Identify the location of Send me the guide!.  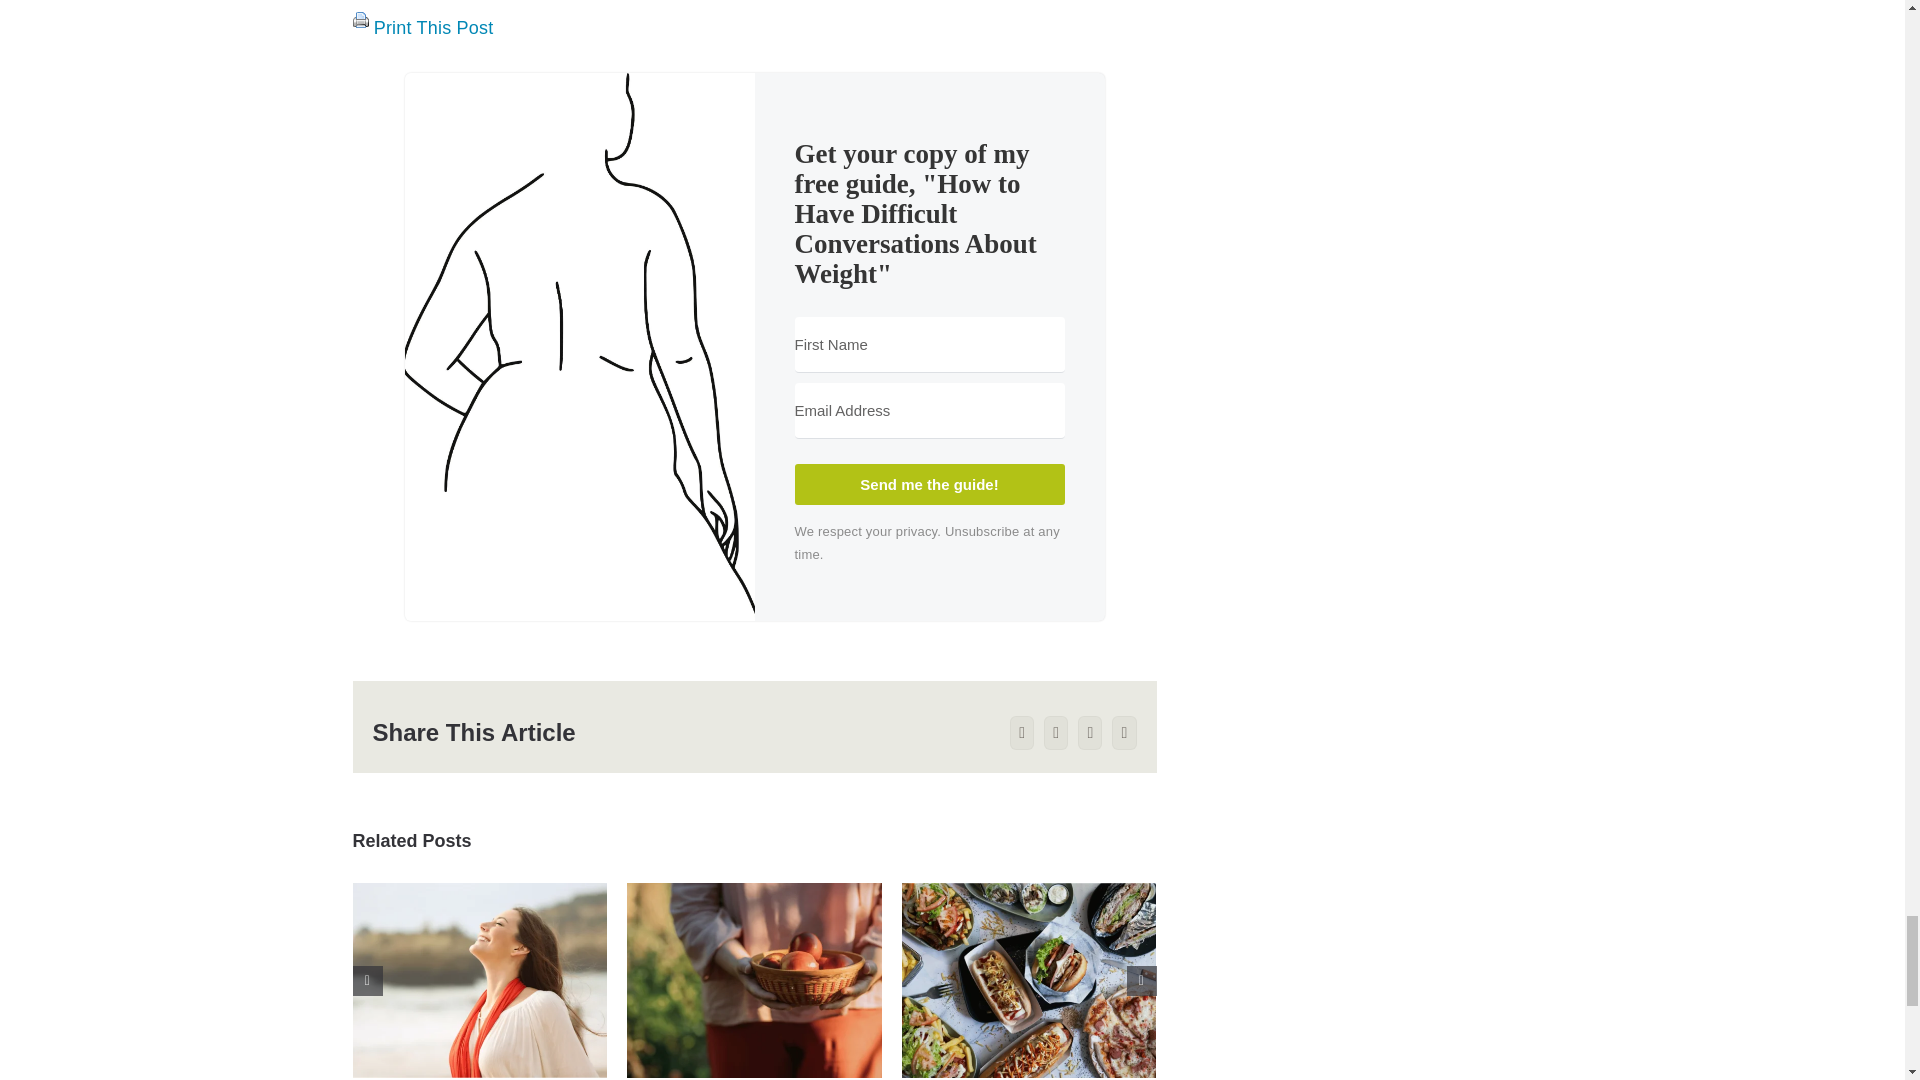
(928, 484).